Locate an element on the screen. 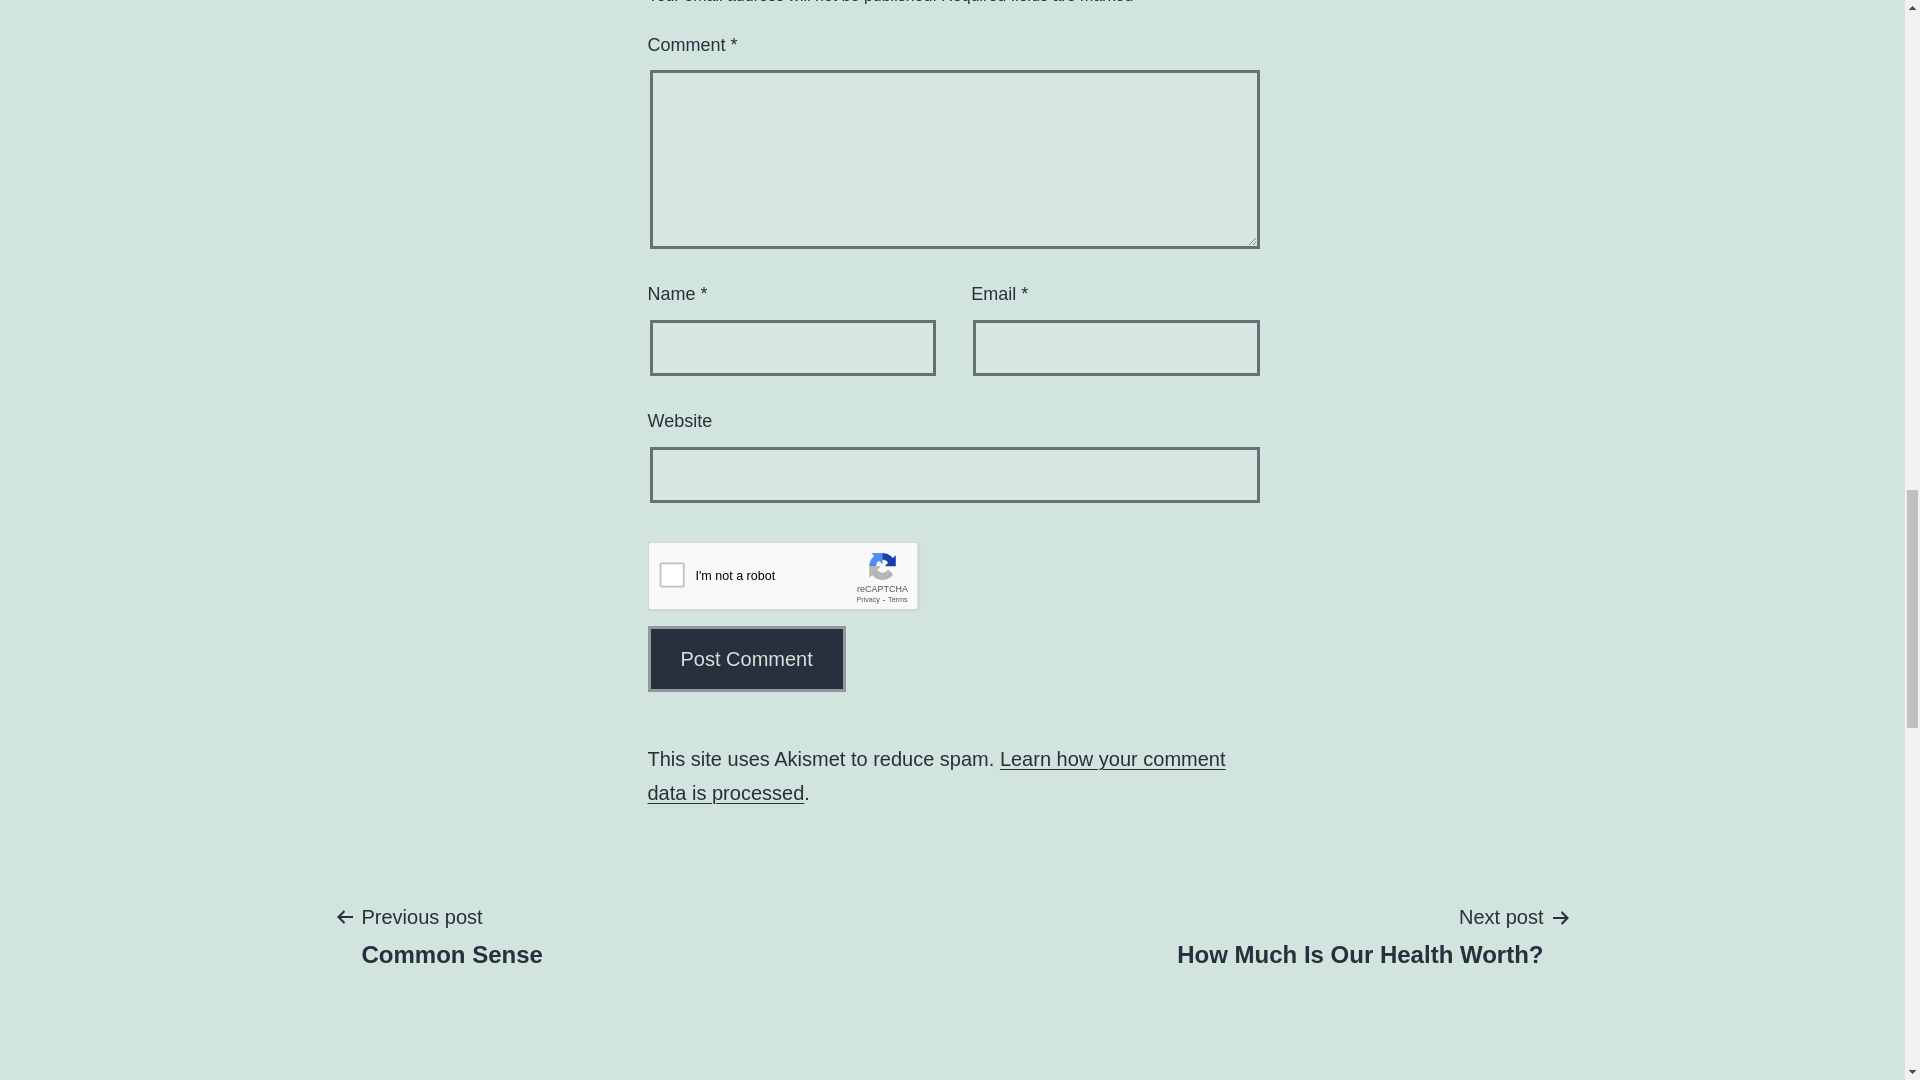 The height and width of the screenshot is (1080, 1920). Post Comment is located at coordinates (800, 580).